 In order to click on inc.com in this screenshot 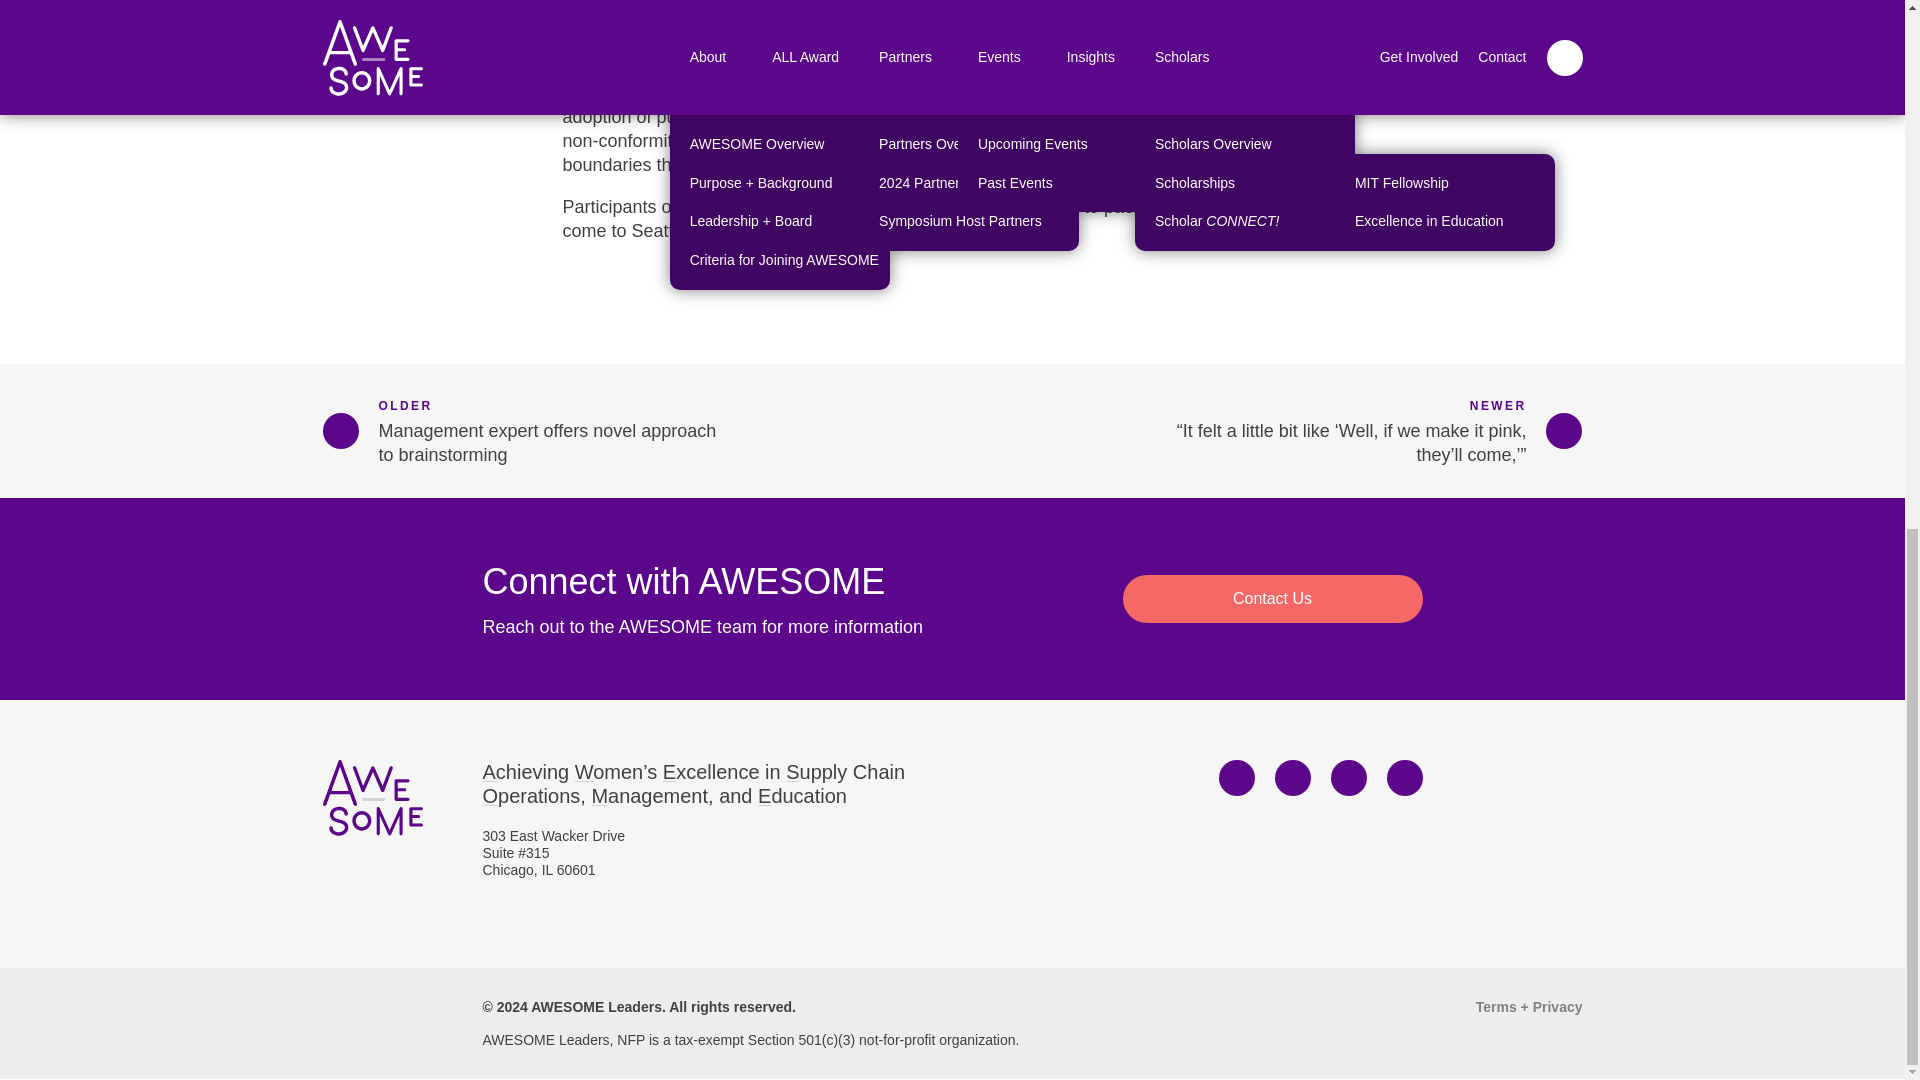, I will do `click(698, 68)`.